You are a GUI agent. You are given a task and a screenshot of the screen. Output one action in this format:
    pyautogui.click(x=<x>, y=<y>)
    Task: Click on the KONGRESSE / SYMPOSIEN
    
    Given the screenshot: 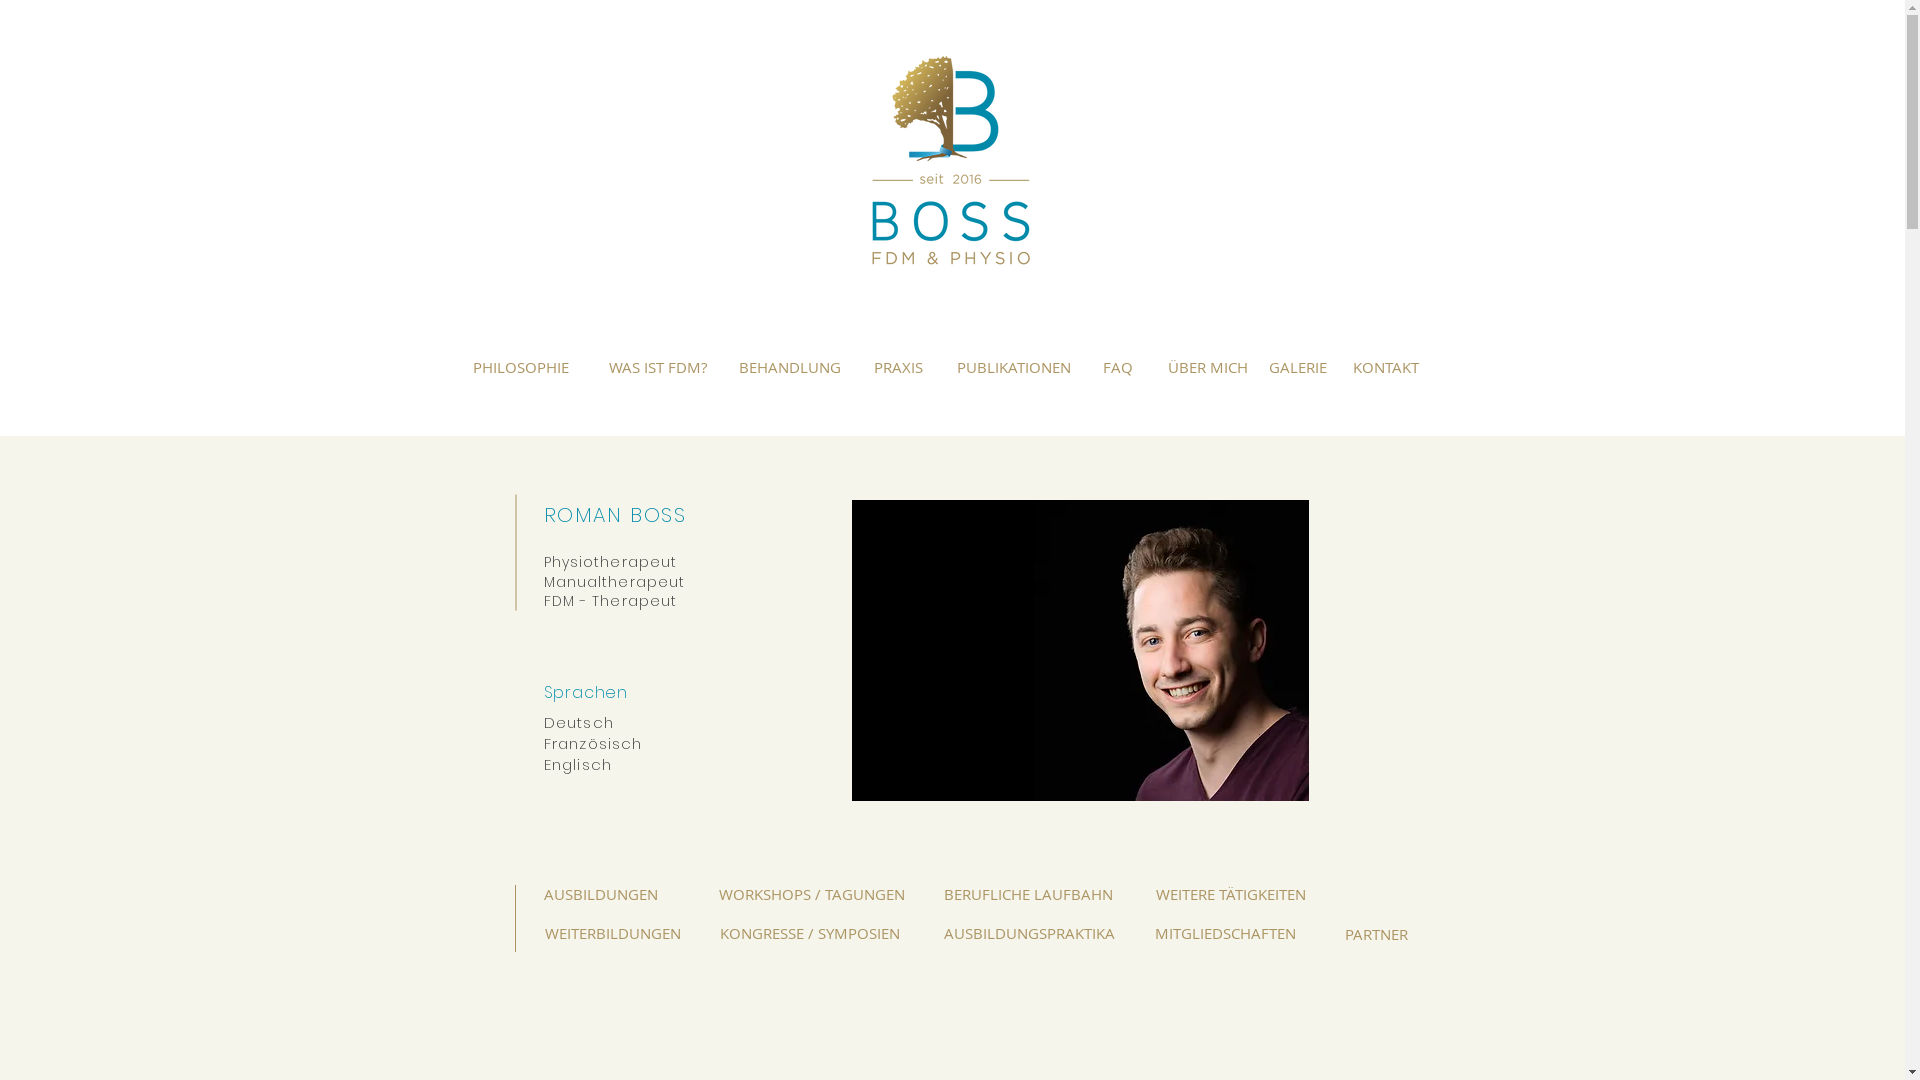 What is the action you would take?
    pyautogui.click(x=809, y=933)
    